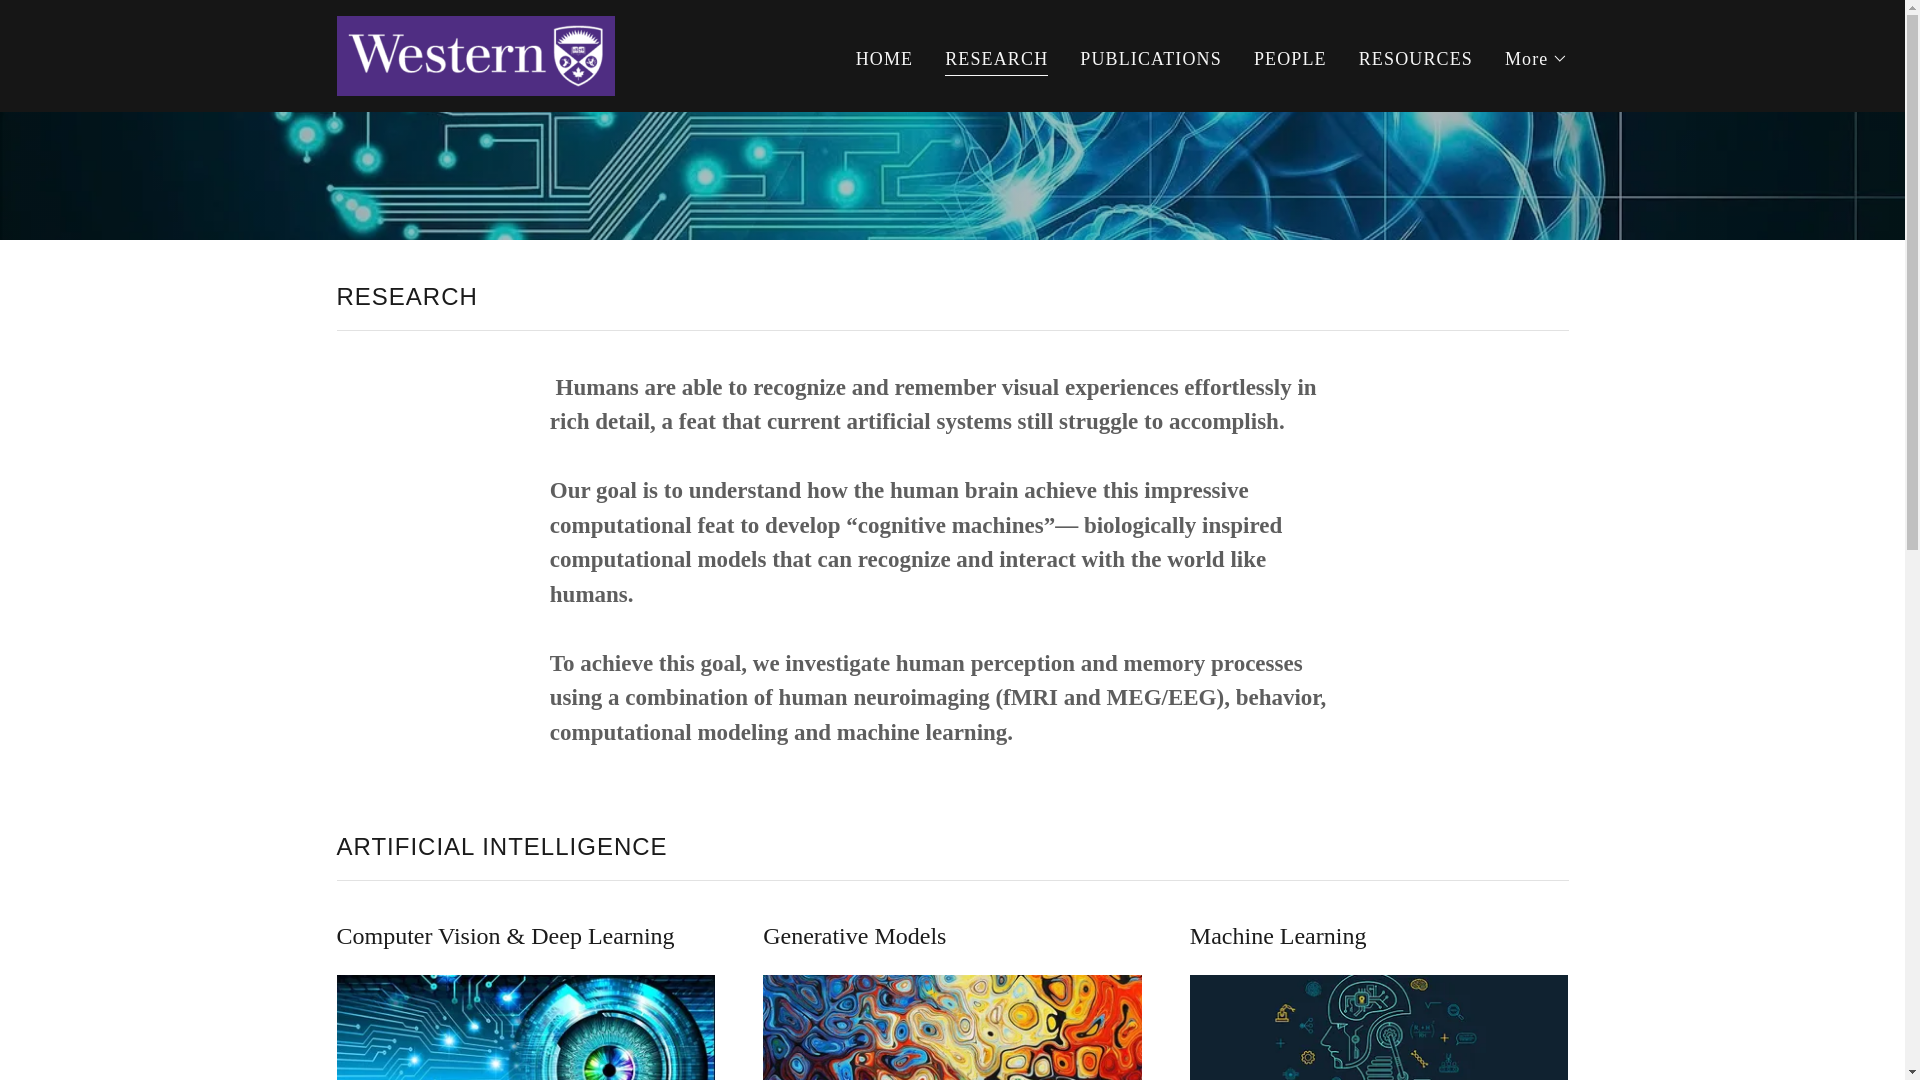  I want to click on PEOPLE, so click(1290, 57).